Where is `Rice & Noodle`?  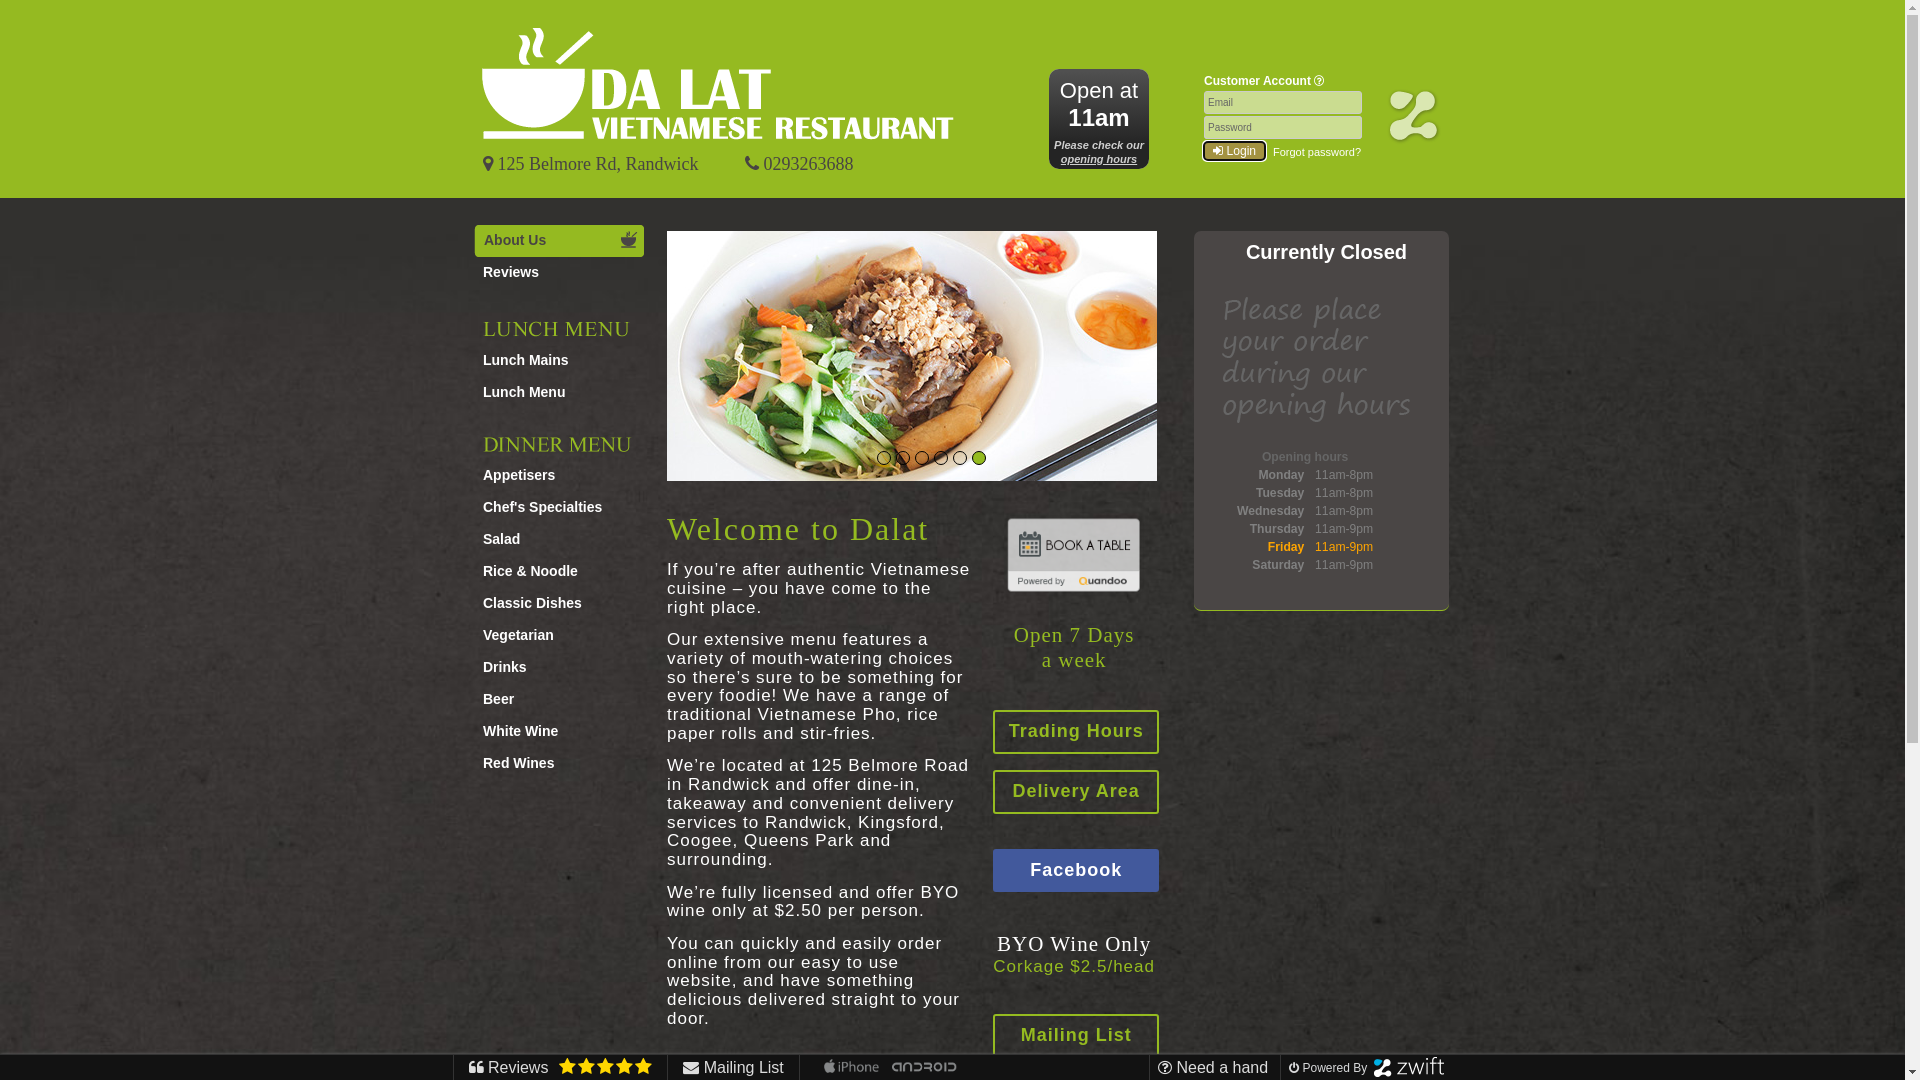 Rice & Noodle is located at coordinates (554, 572).